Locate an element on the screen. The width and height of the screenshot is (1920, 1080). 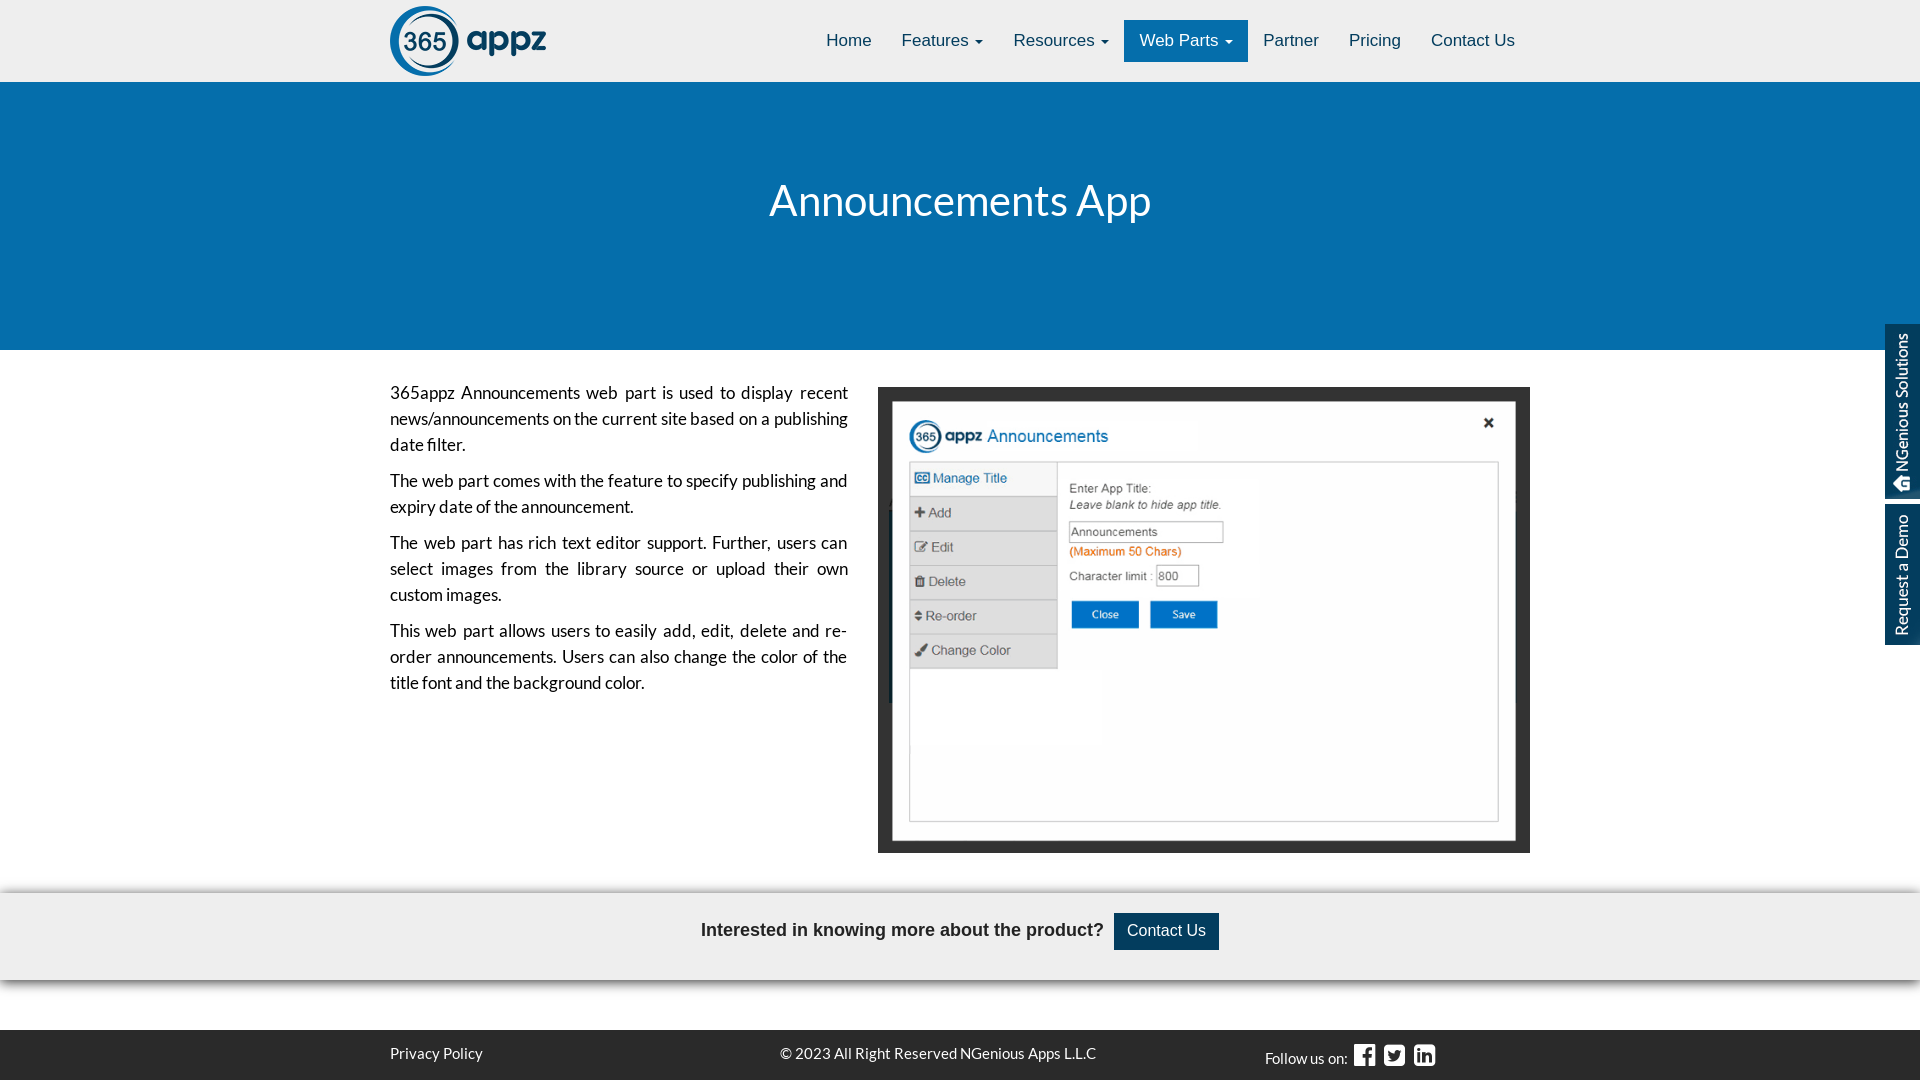
Home is located at coordinates (848, 41).